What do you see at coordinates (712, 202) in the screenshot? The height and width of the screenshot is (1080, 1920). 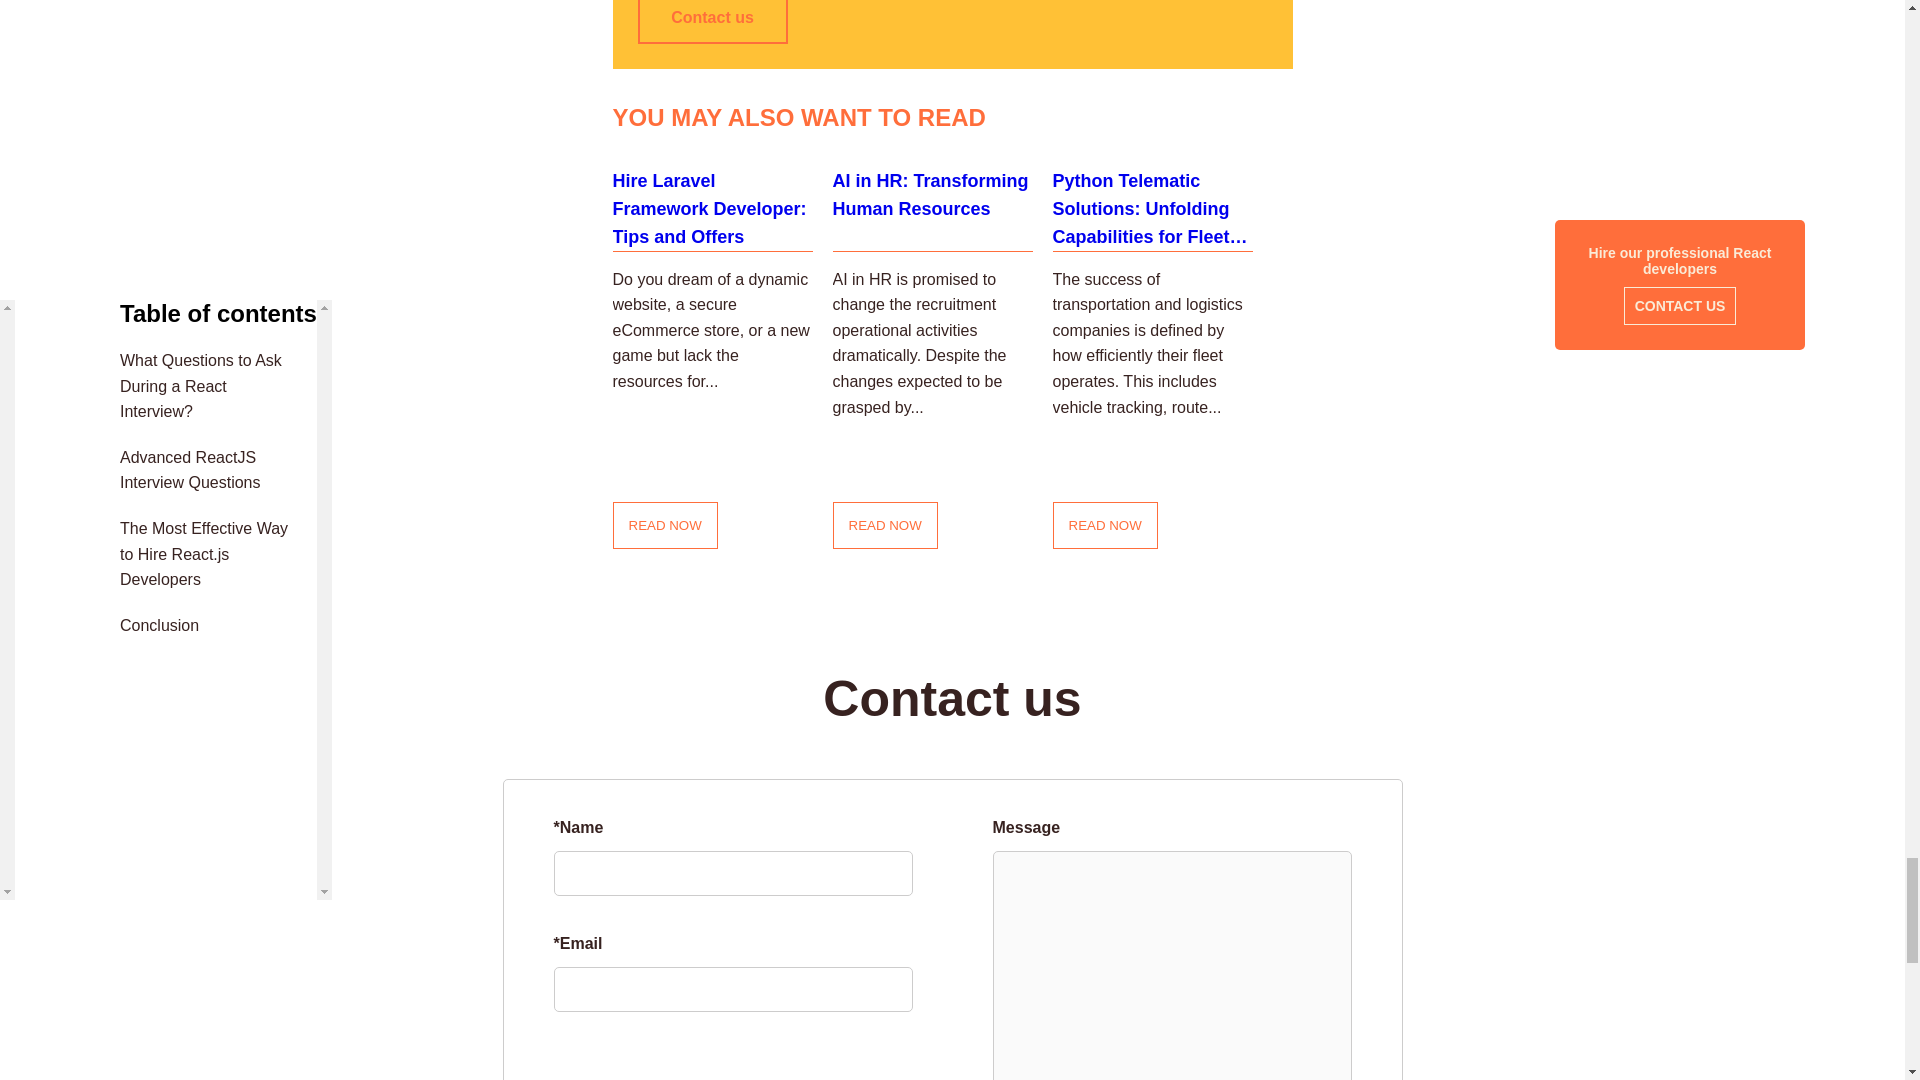 I see `Hire Laravel Framework Developer: Tips and Offers` at bounding box center [712, 202].